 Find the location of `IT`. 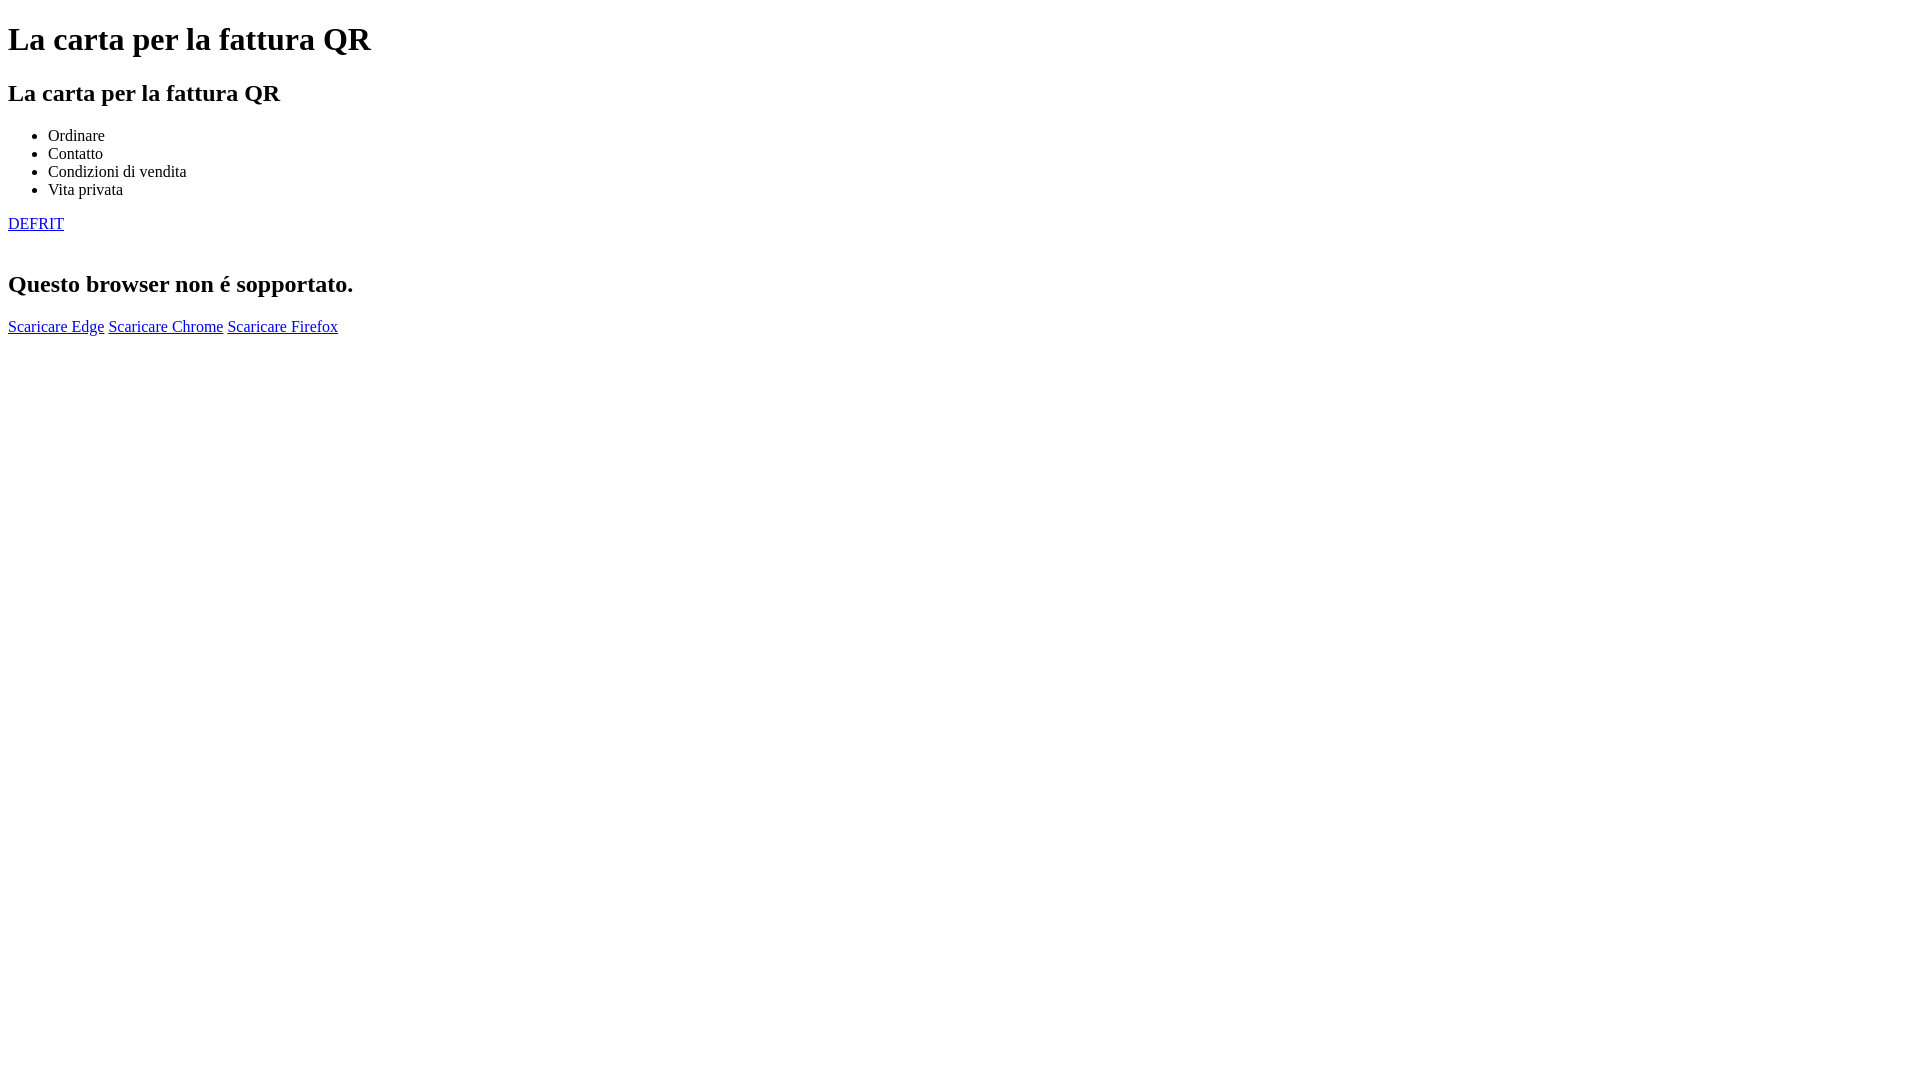

IT is located at coordinates (56, 224).